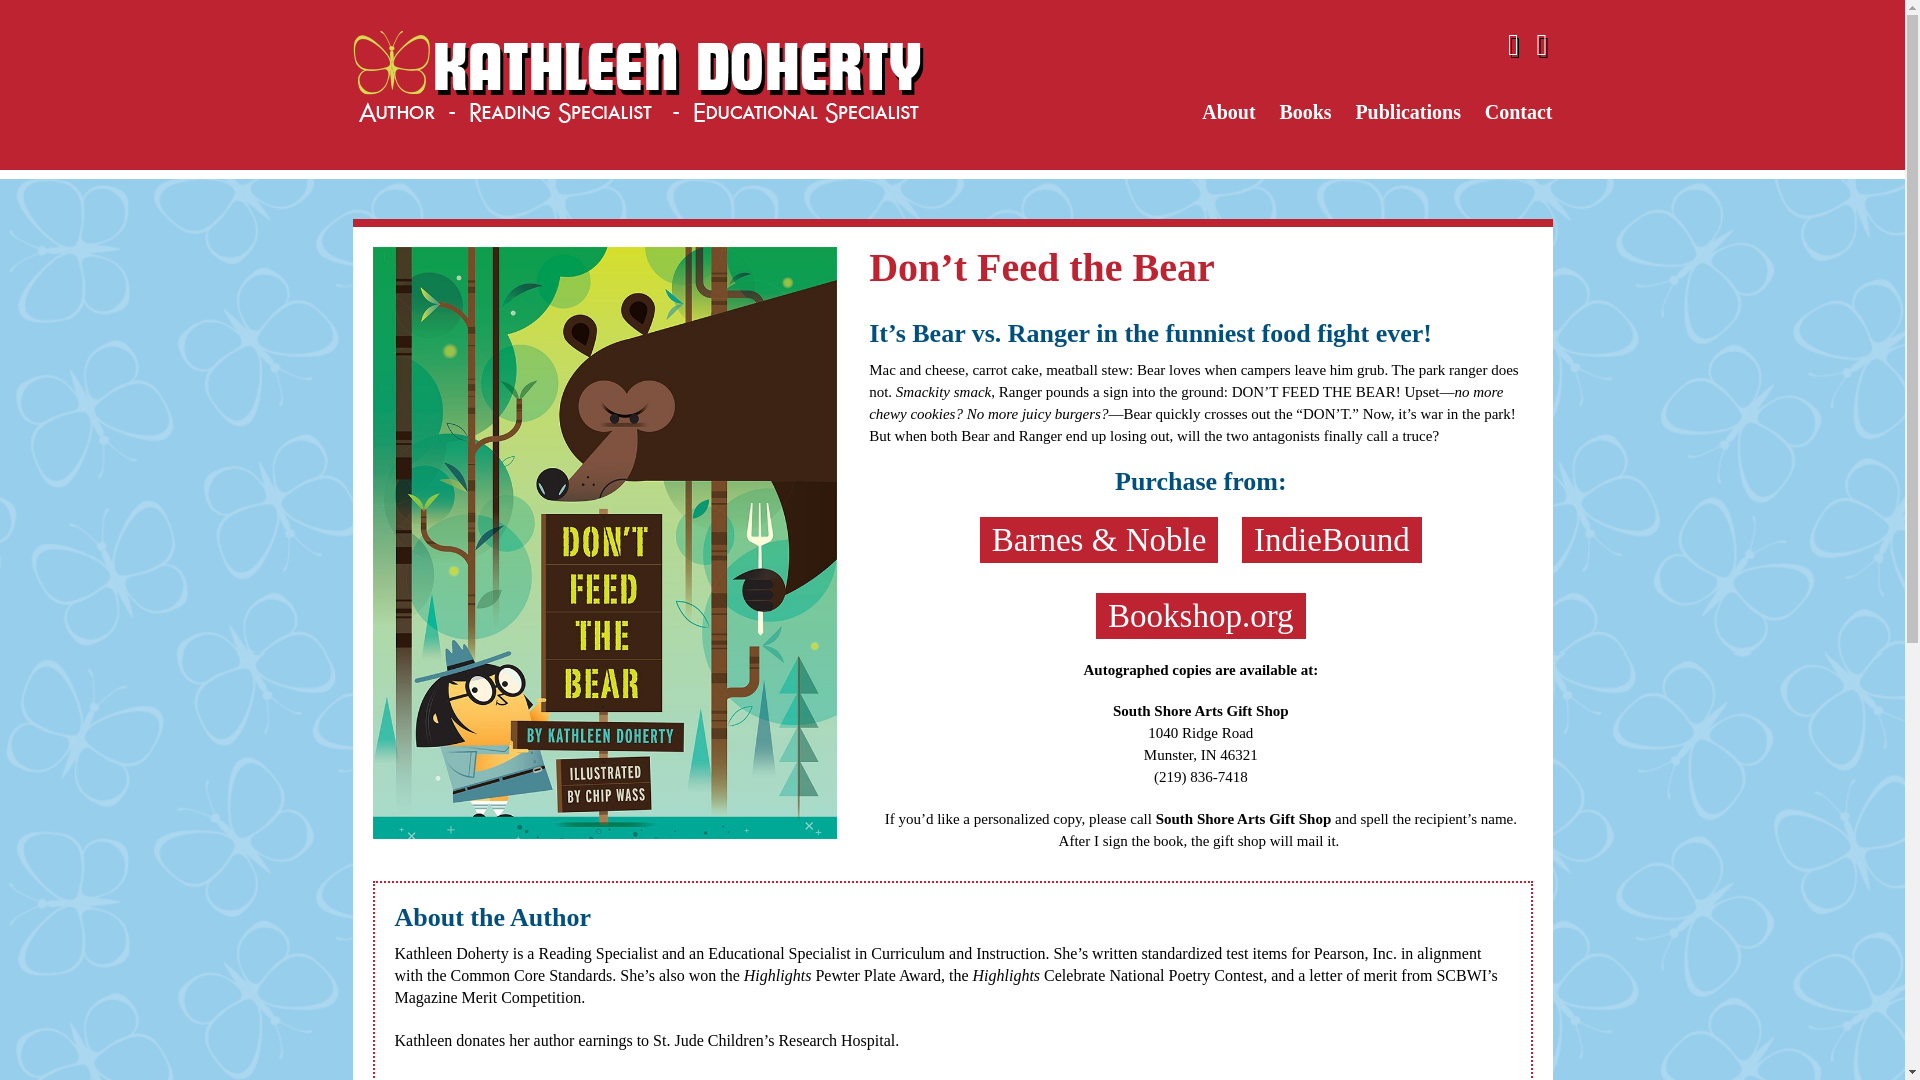 This screenshot has width=1920, height=1080. I want to click on About, so click(1228, 111).